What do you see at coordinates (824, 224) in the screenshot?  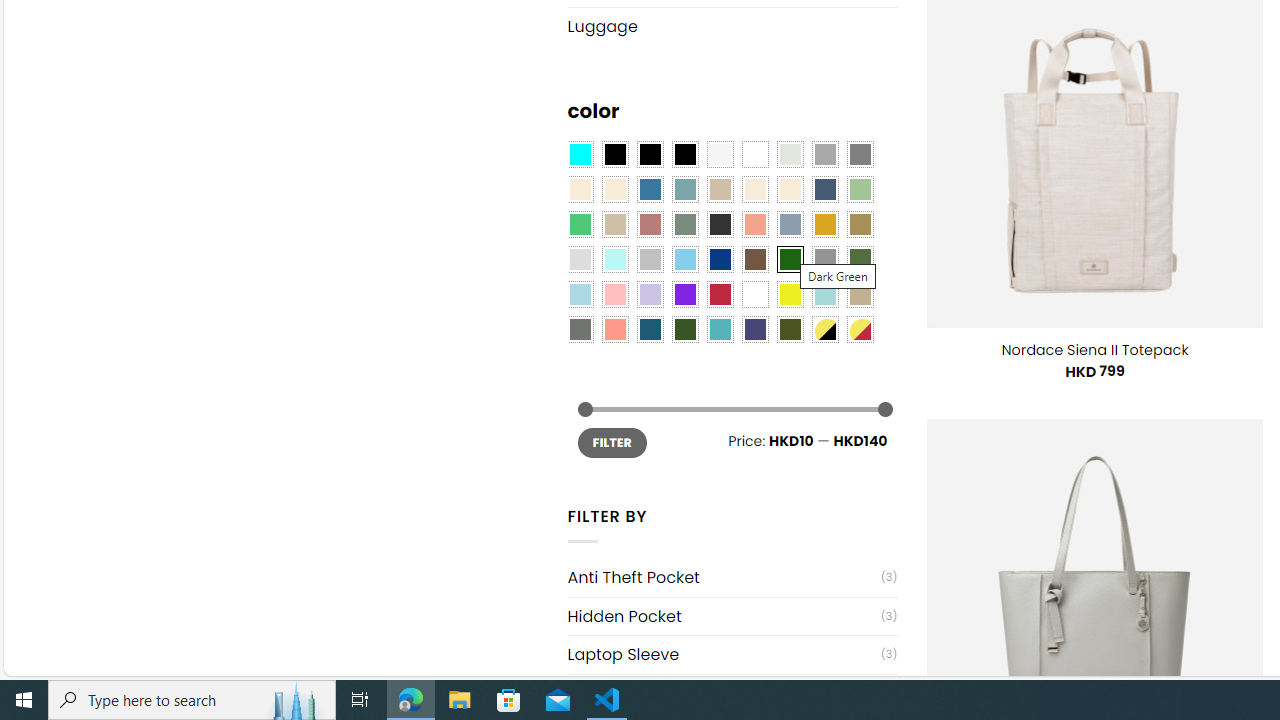 I see `Gold` at bounding box center [824, 224].